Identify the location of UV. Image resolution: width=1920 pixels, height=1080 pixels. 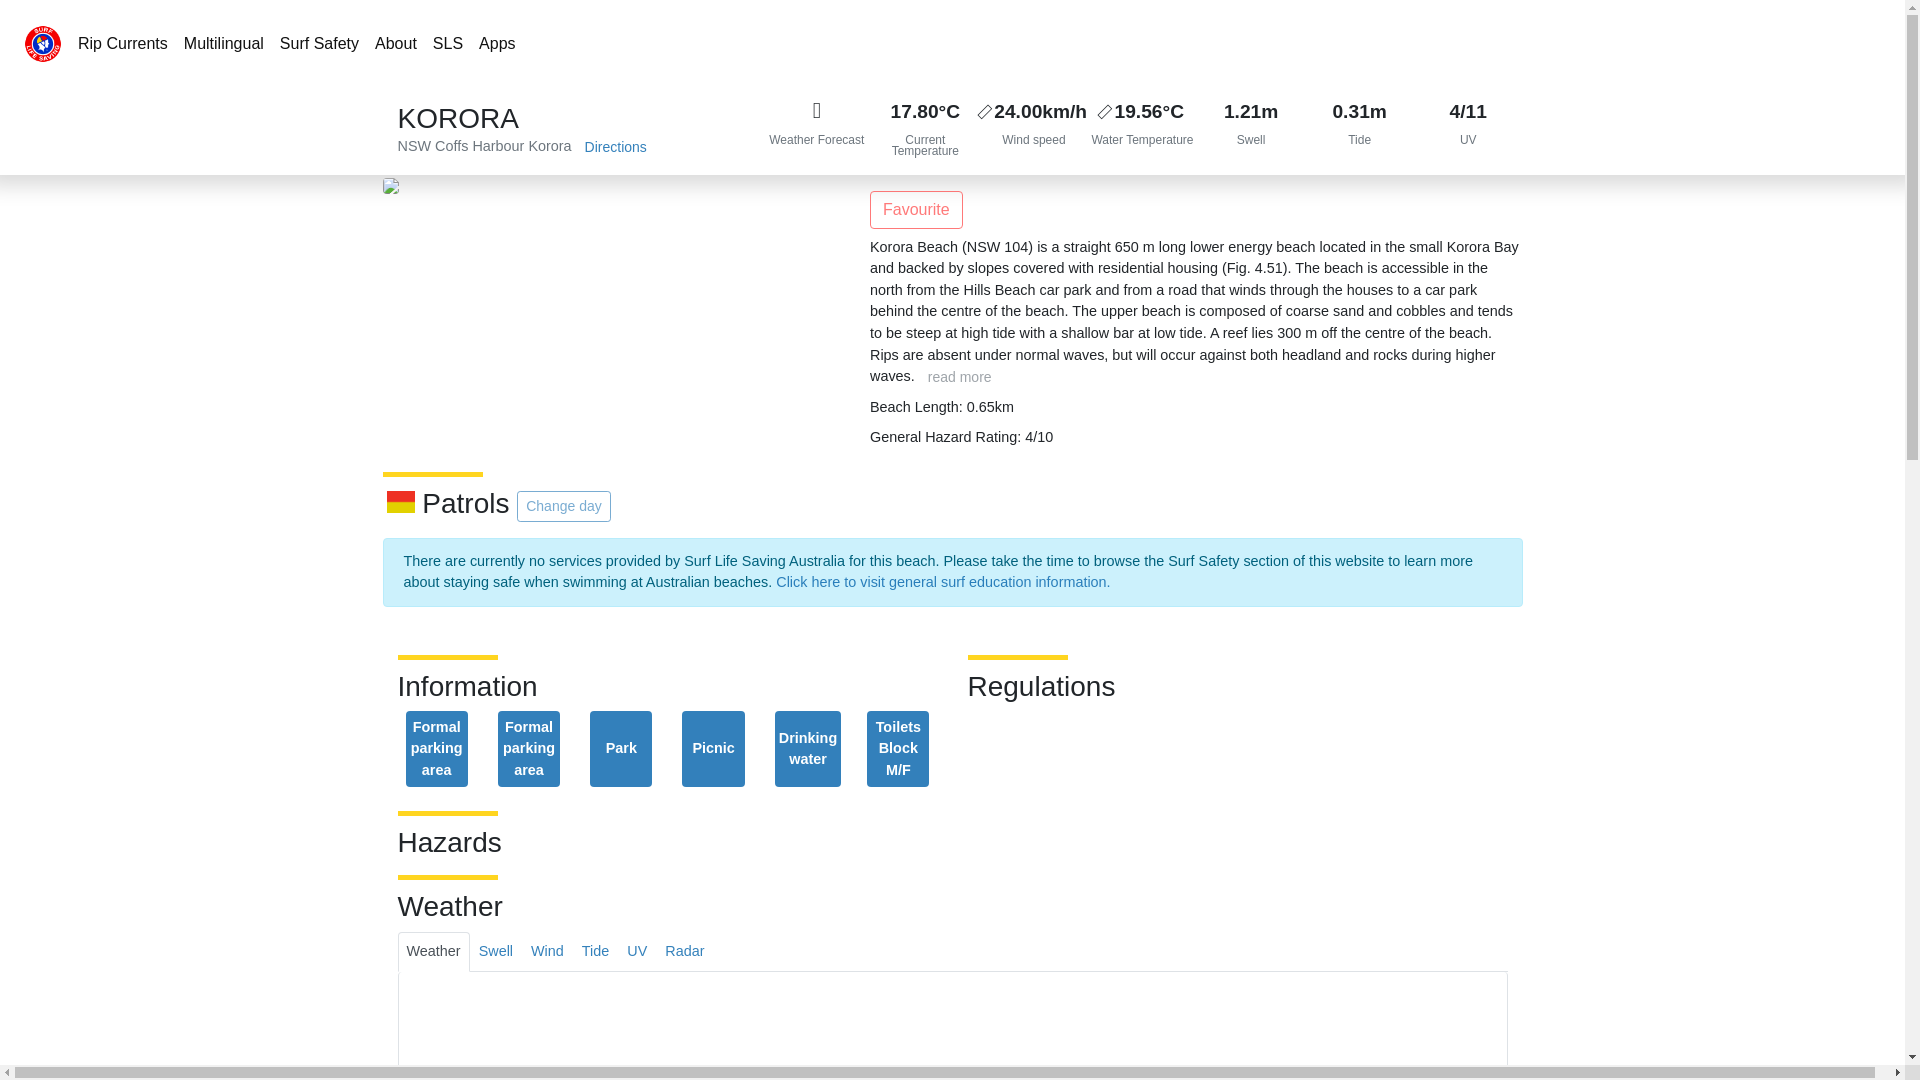
(637, 952).